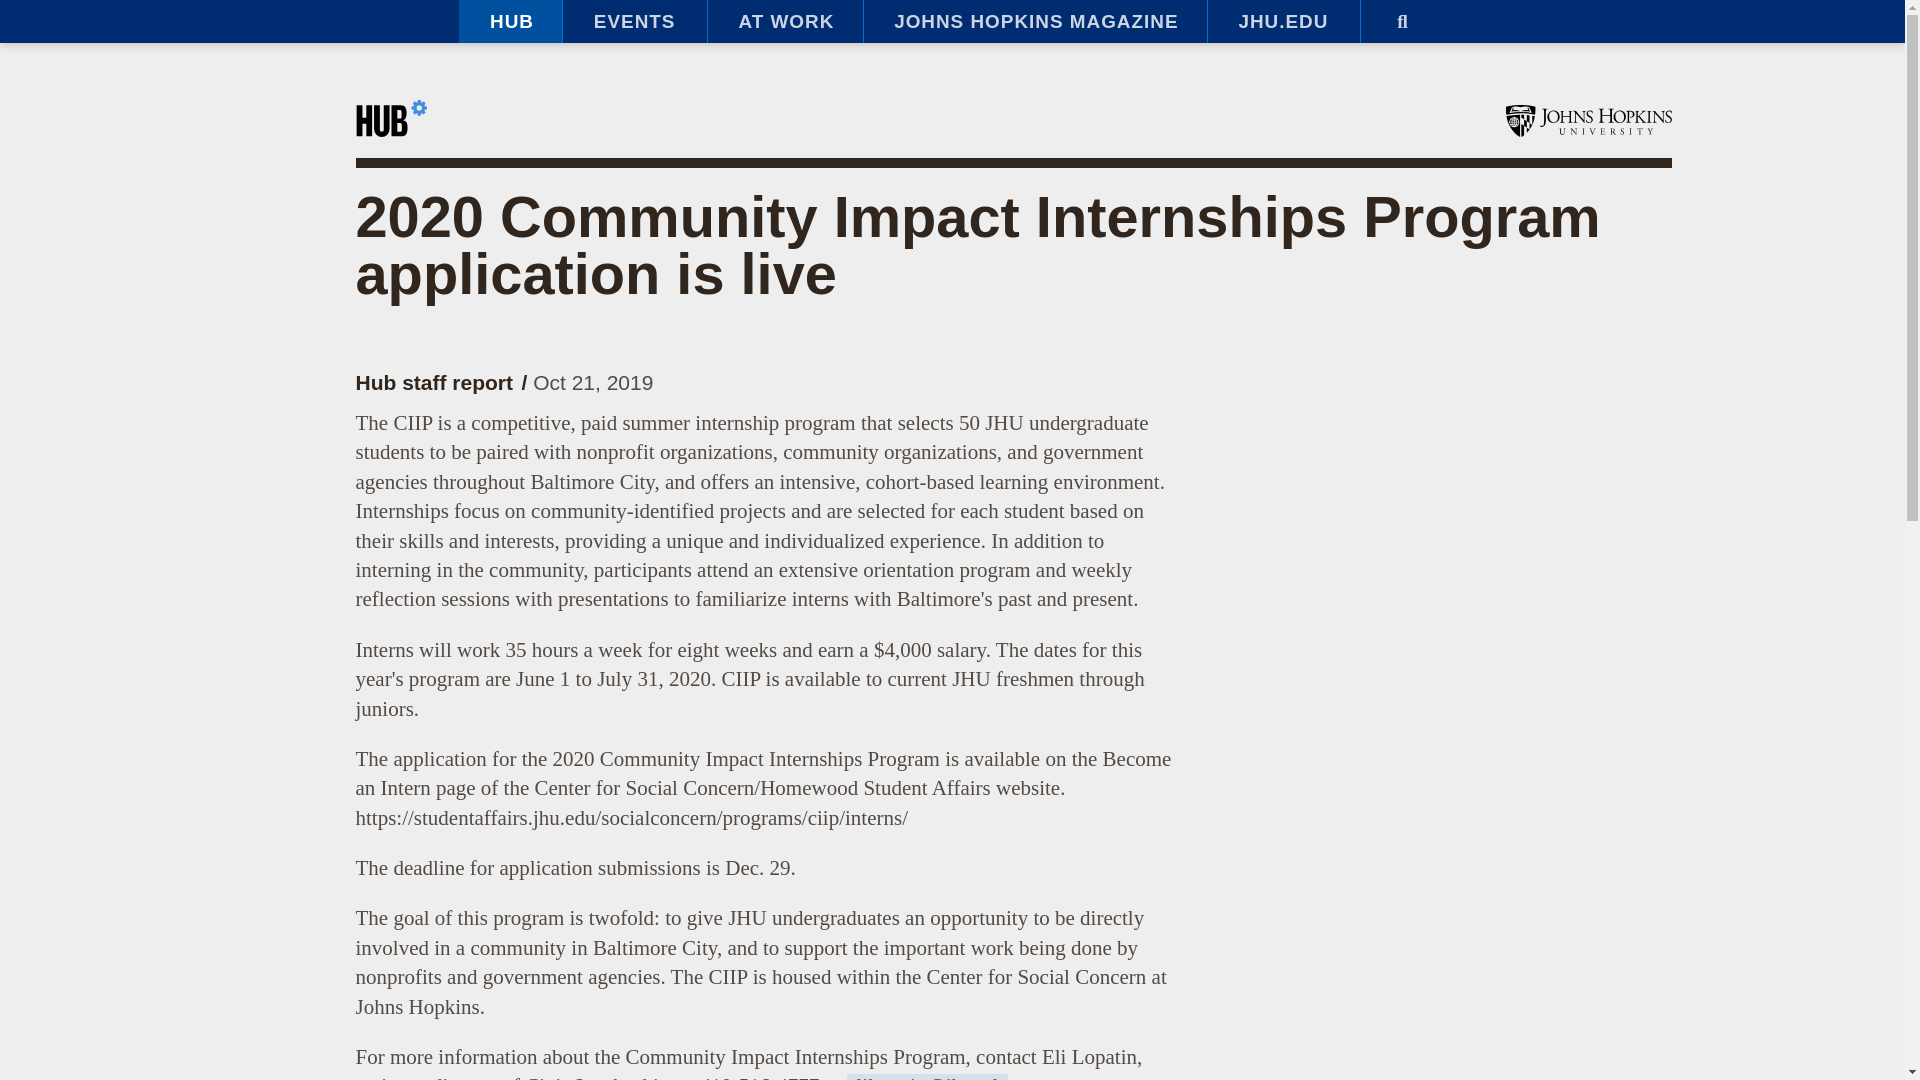 This screenshot has height=1080, width=1920. I want to click on JOHNS HOPKINS MAGAZINE, so click(1034, 22).